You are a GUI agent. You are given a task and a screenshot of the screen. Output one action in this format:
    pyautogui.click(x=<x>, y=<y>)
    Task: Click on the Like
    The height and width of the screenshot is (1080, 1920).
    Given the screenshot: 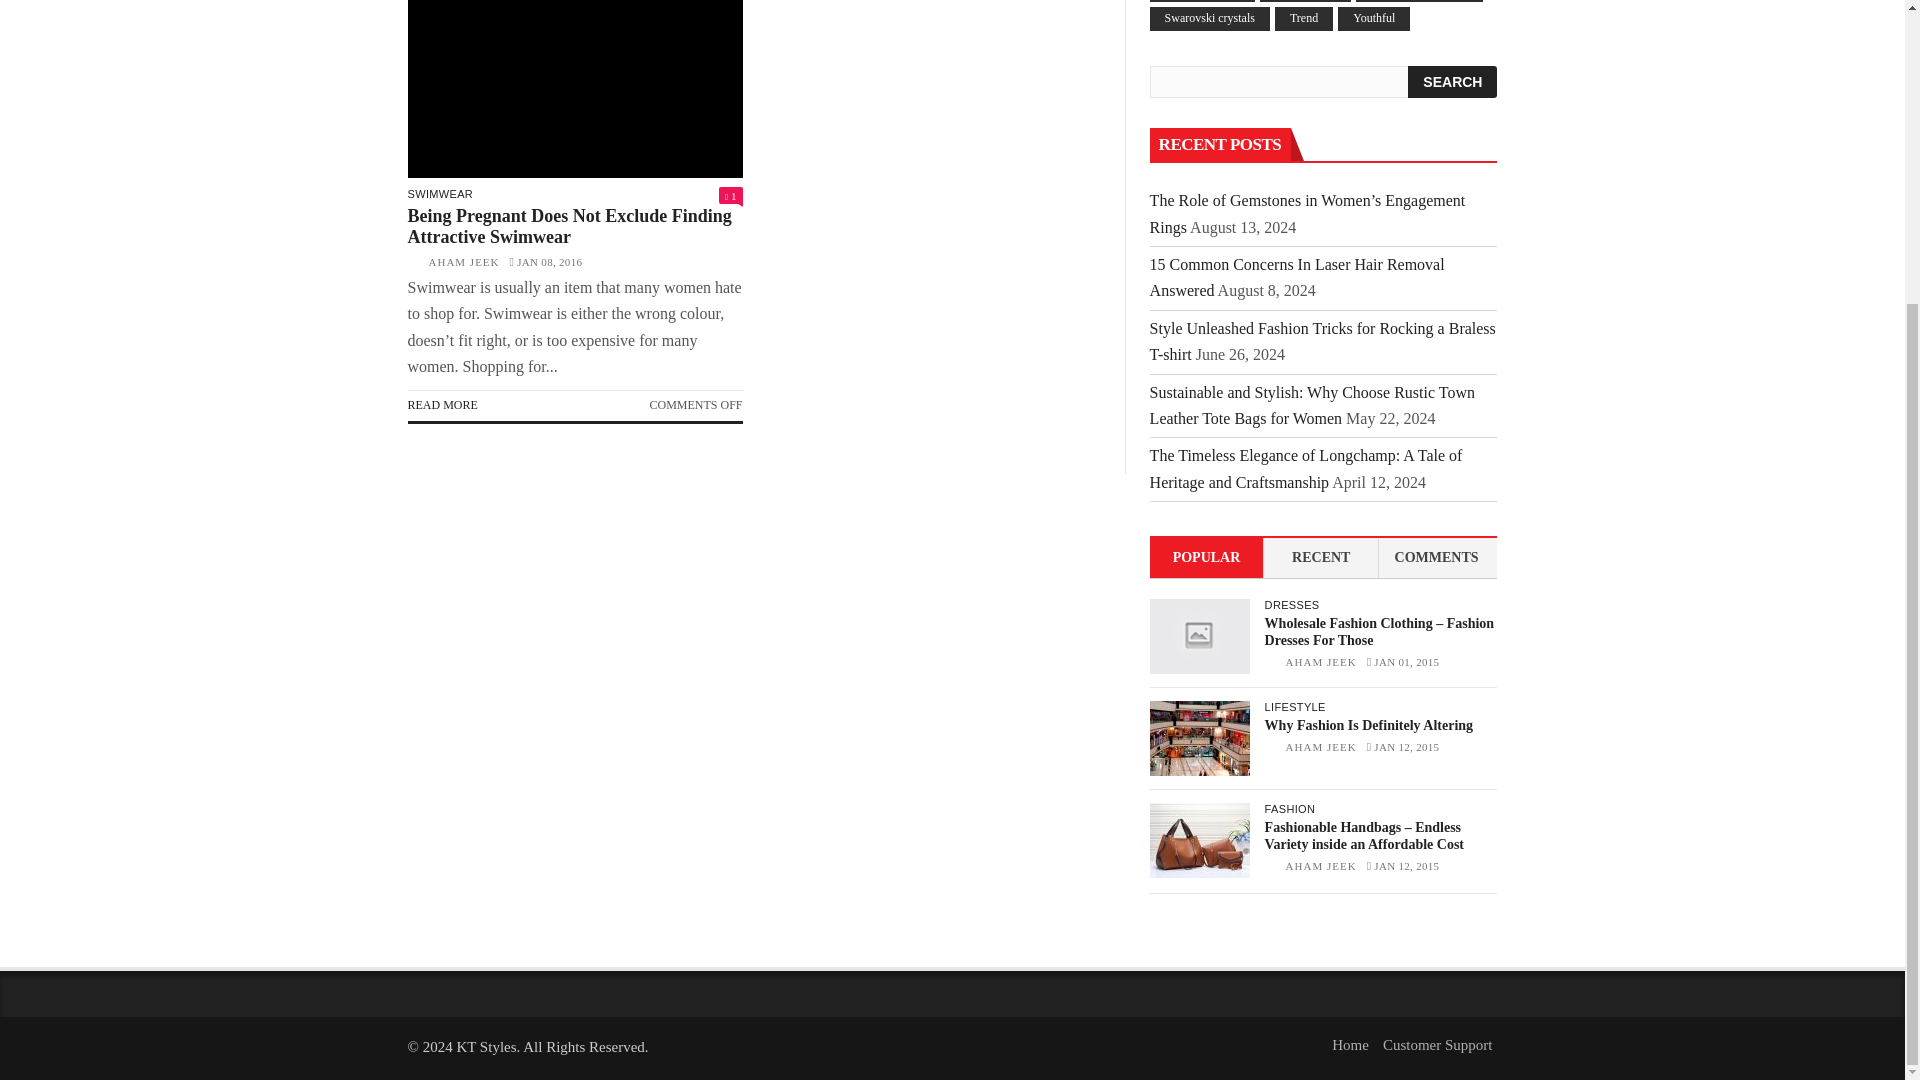 What is the action you would take?
    pyautogui.click(x=731, y=196)
    